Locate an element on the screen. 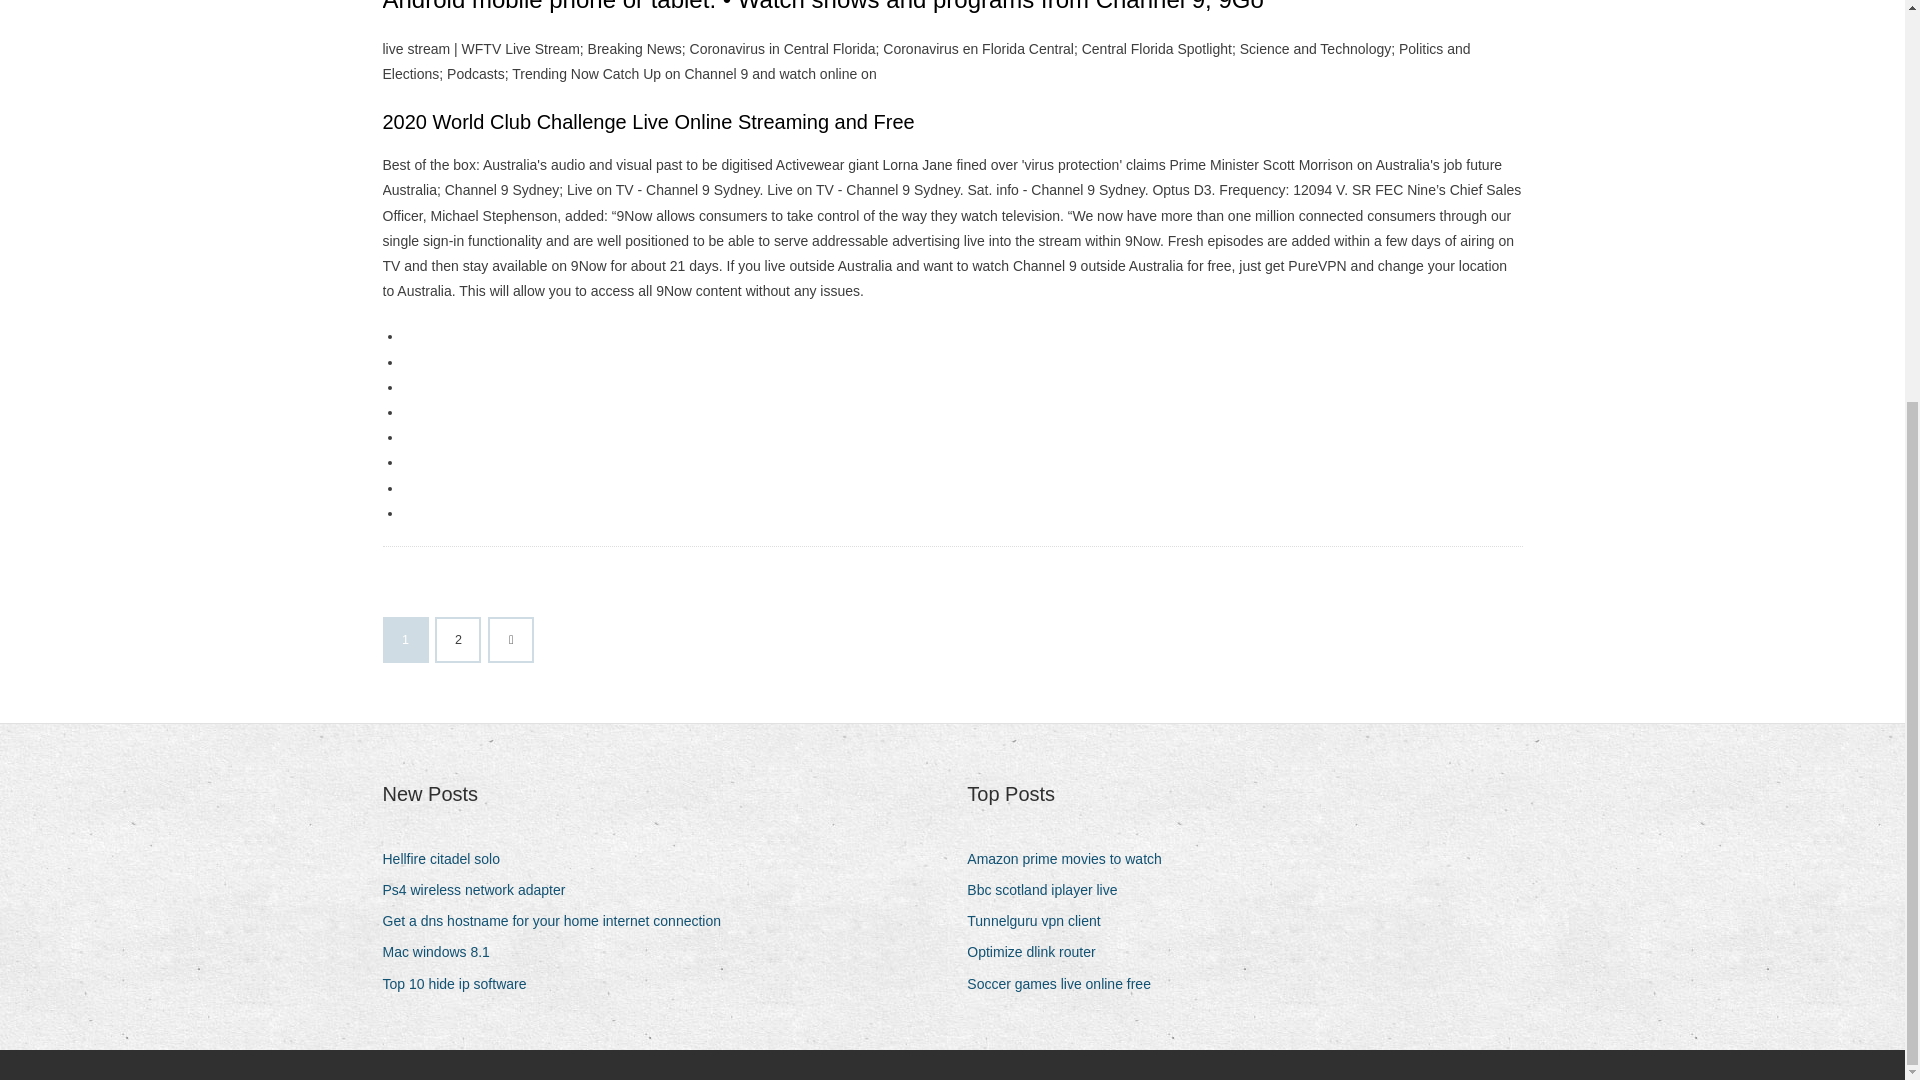  Soccer games live online free is located at coordinates (1066, 984).